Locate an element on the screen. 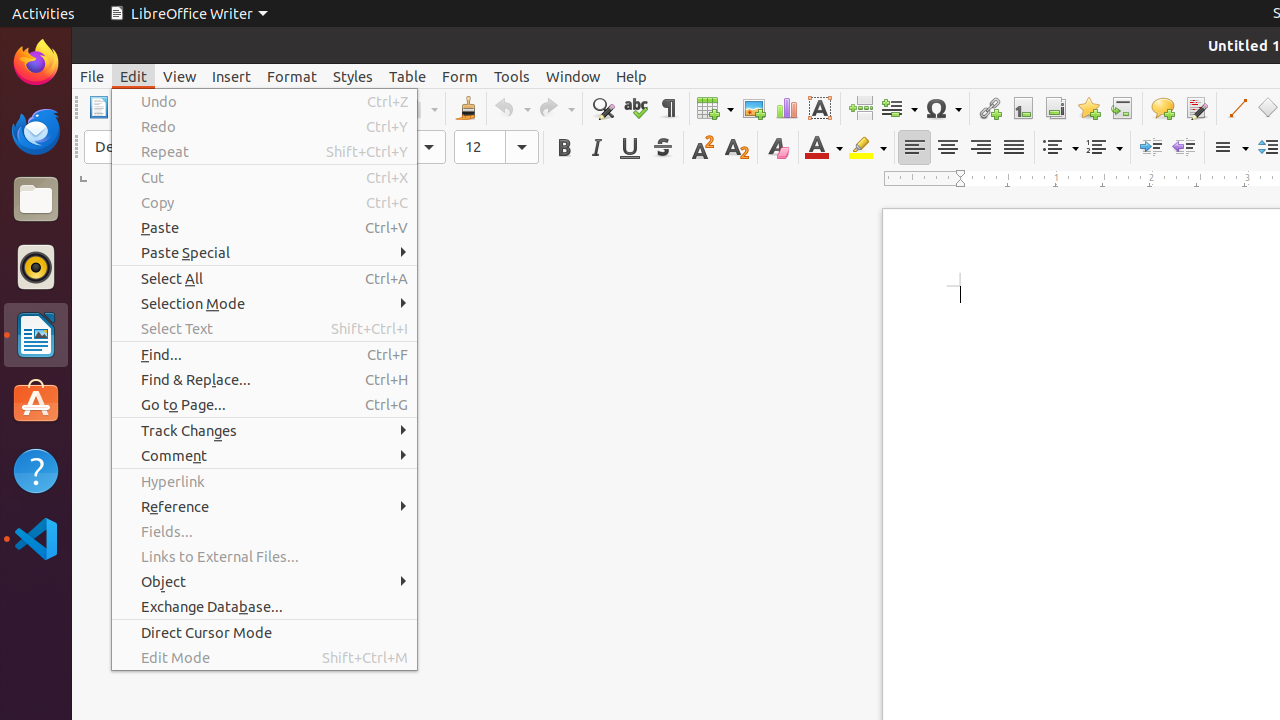  Exchange Database... is located at coordinates (264, 606).